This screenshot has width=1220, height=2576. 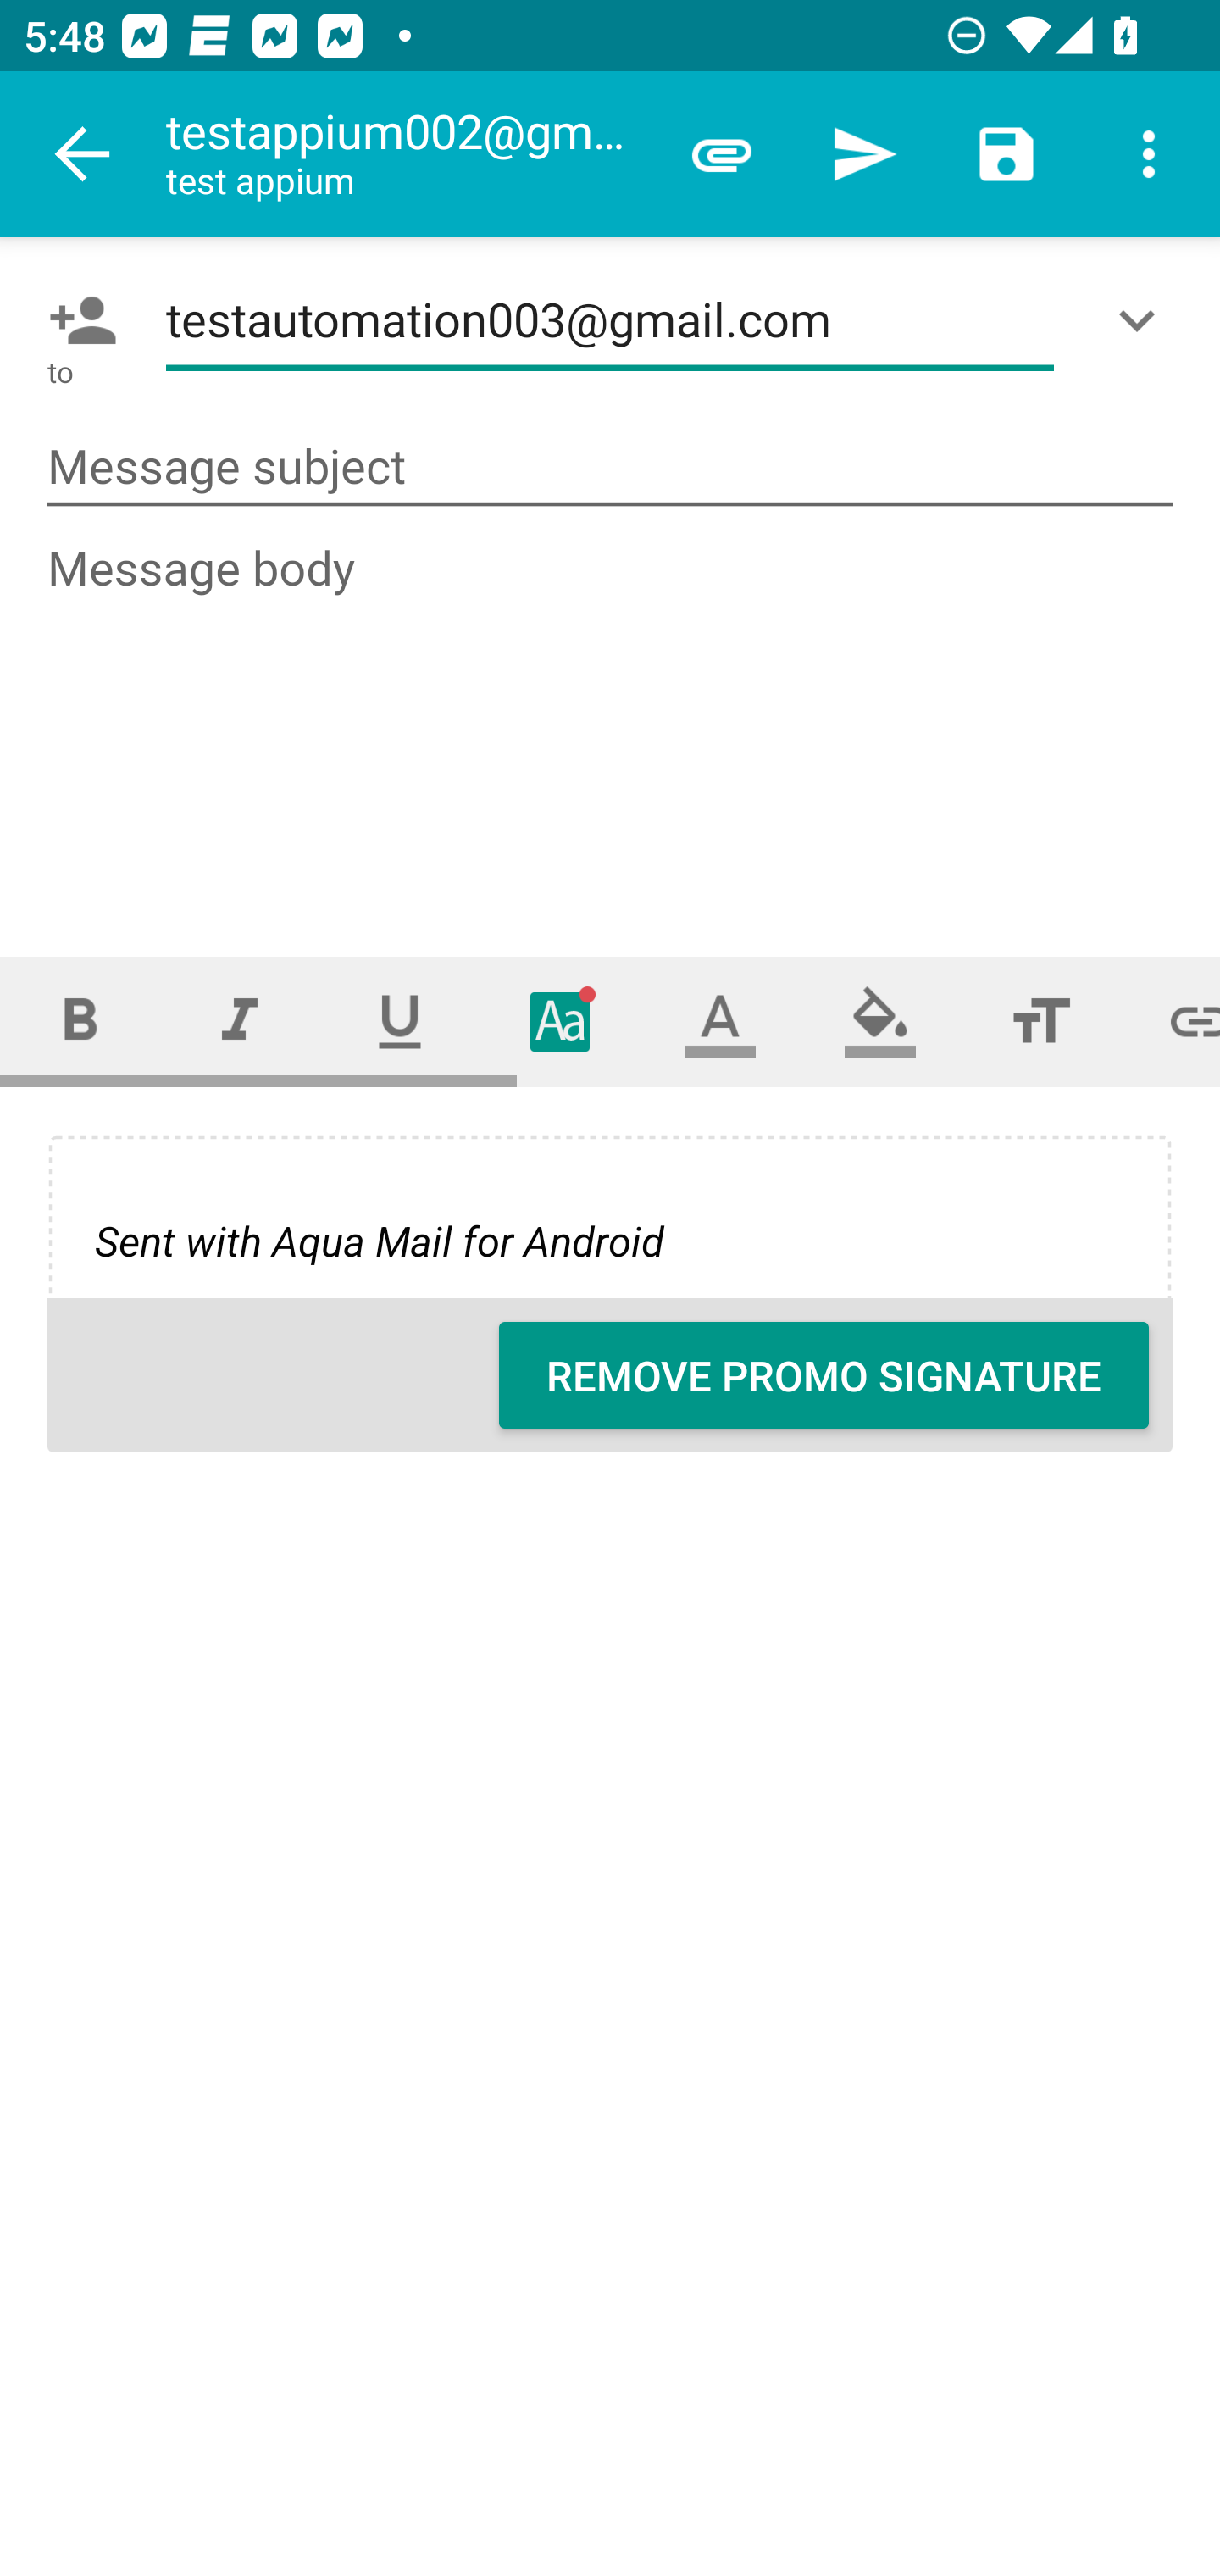 I want to click on Message subject, so click(x=610, y=468).